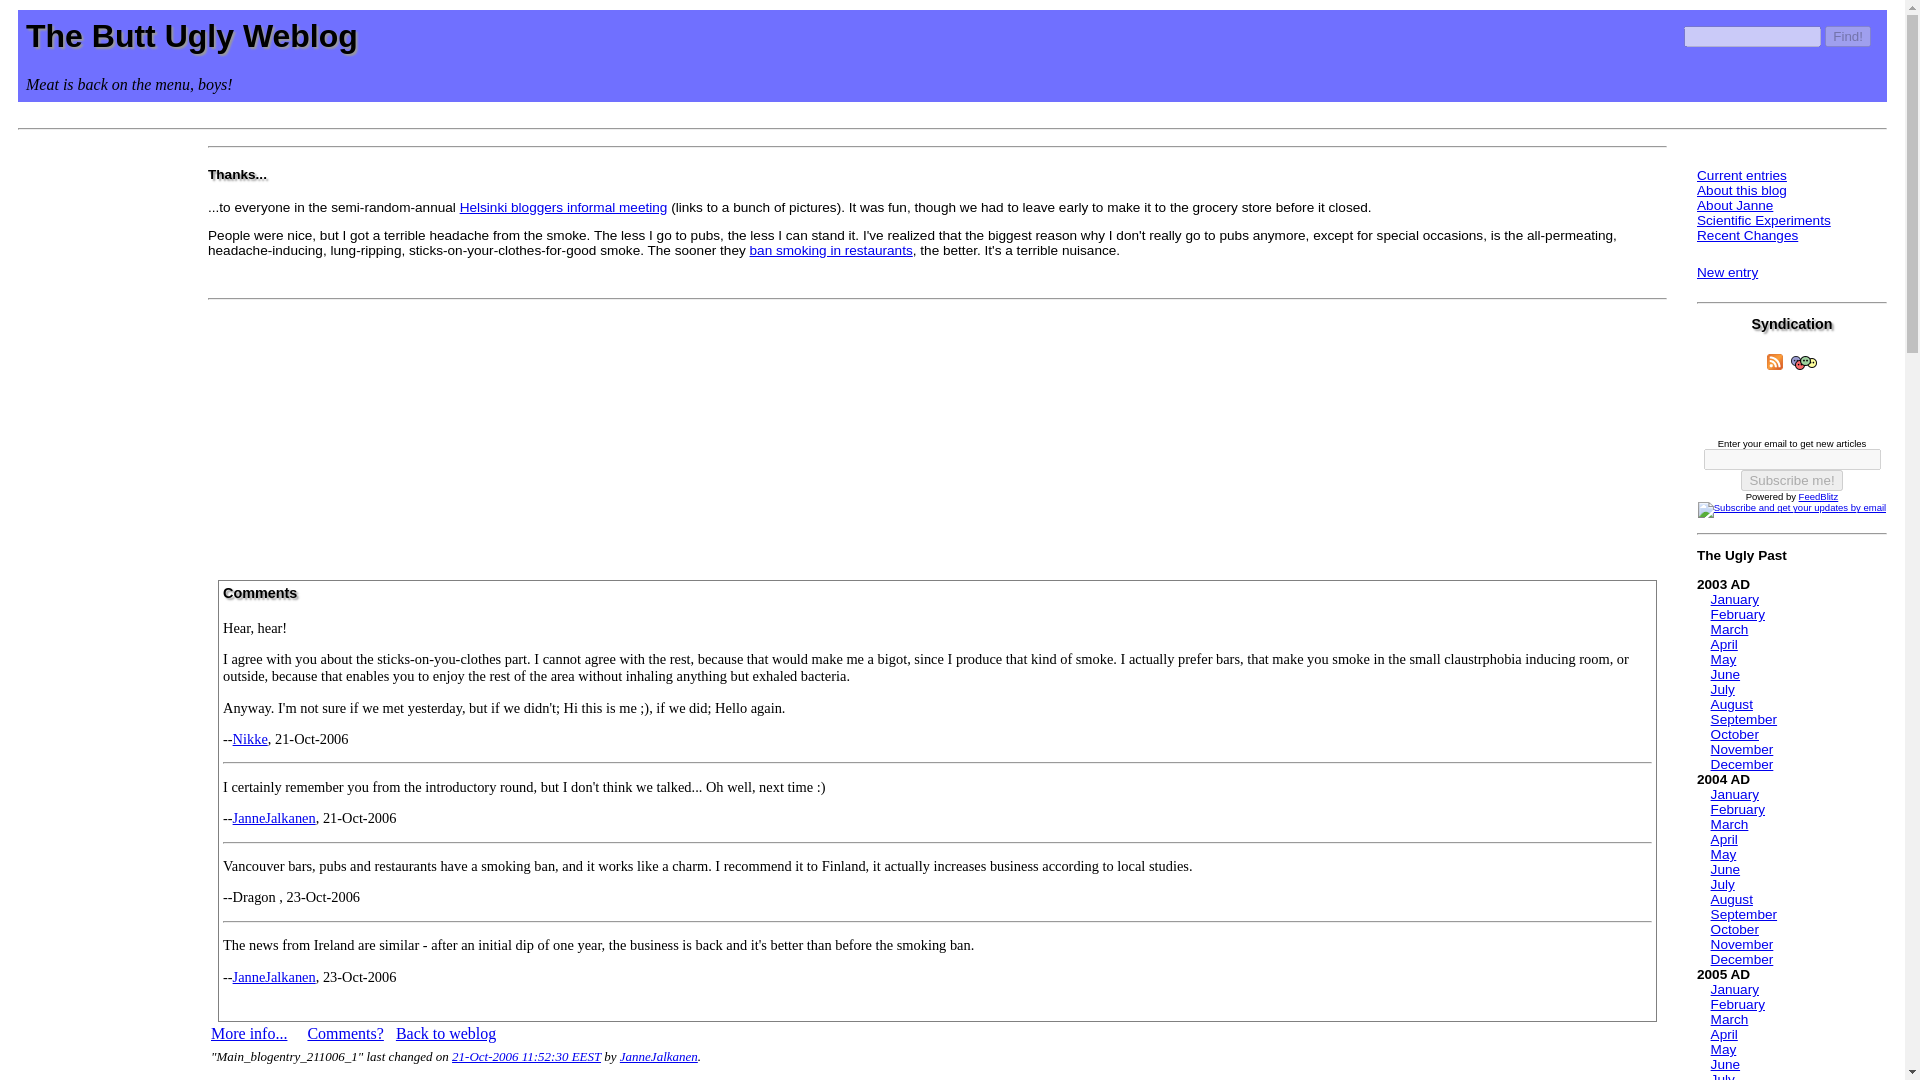  I want to click on March, so click(1730, 824).